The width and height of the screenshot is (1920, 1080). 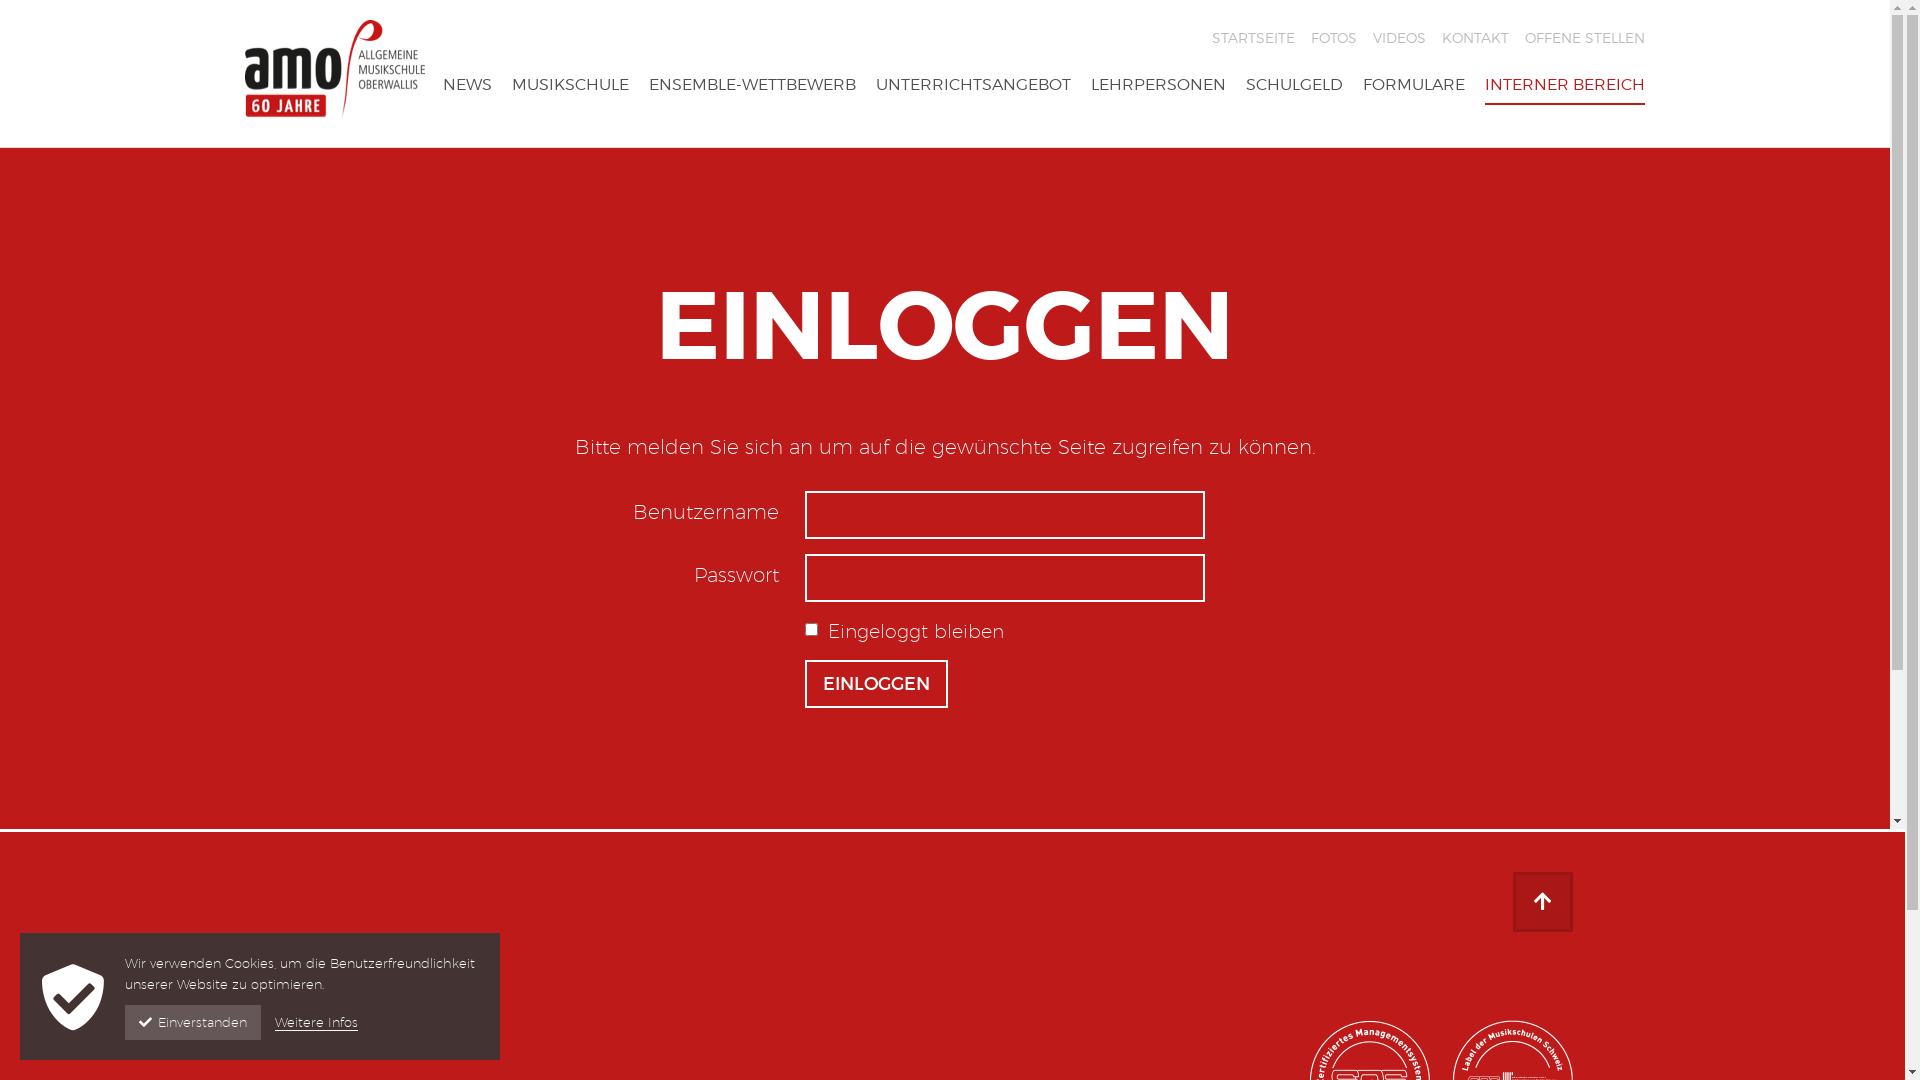 What do you see at coordinates (876, 684) in the screenshot?
I see `Einloggen` at bounding box center [876, 684].